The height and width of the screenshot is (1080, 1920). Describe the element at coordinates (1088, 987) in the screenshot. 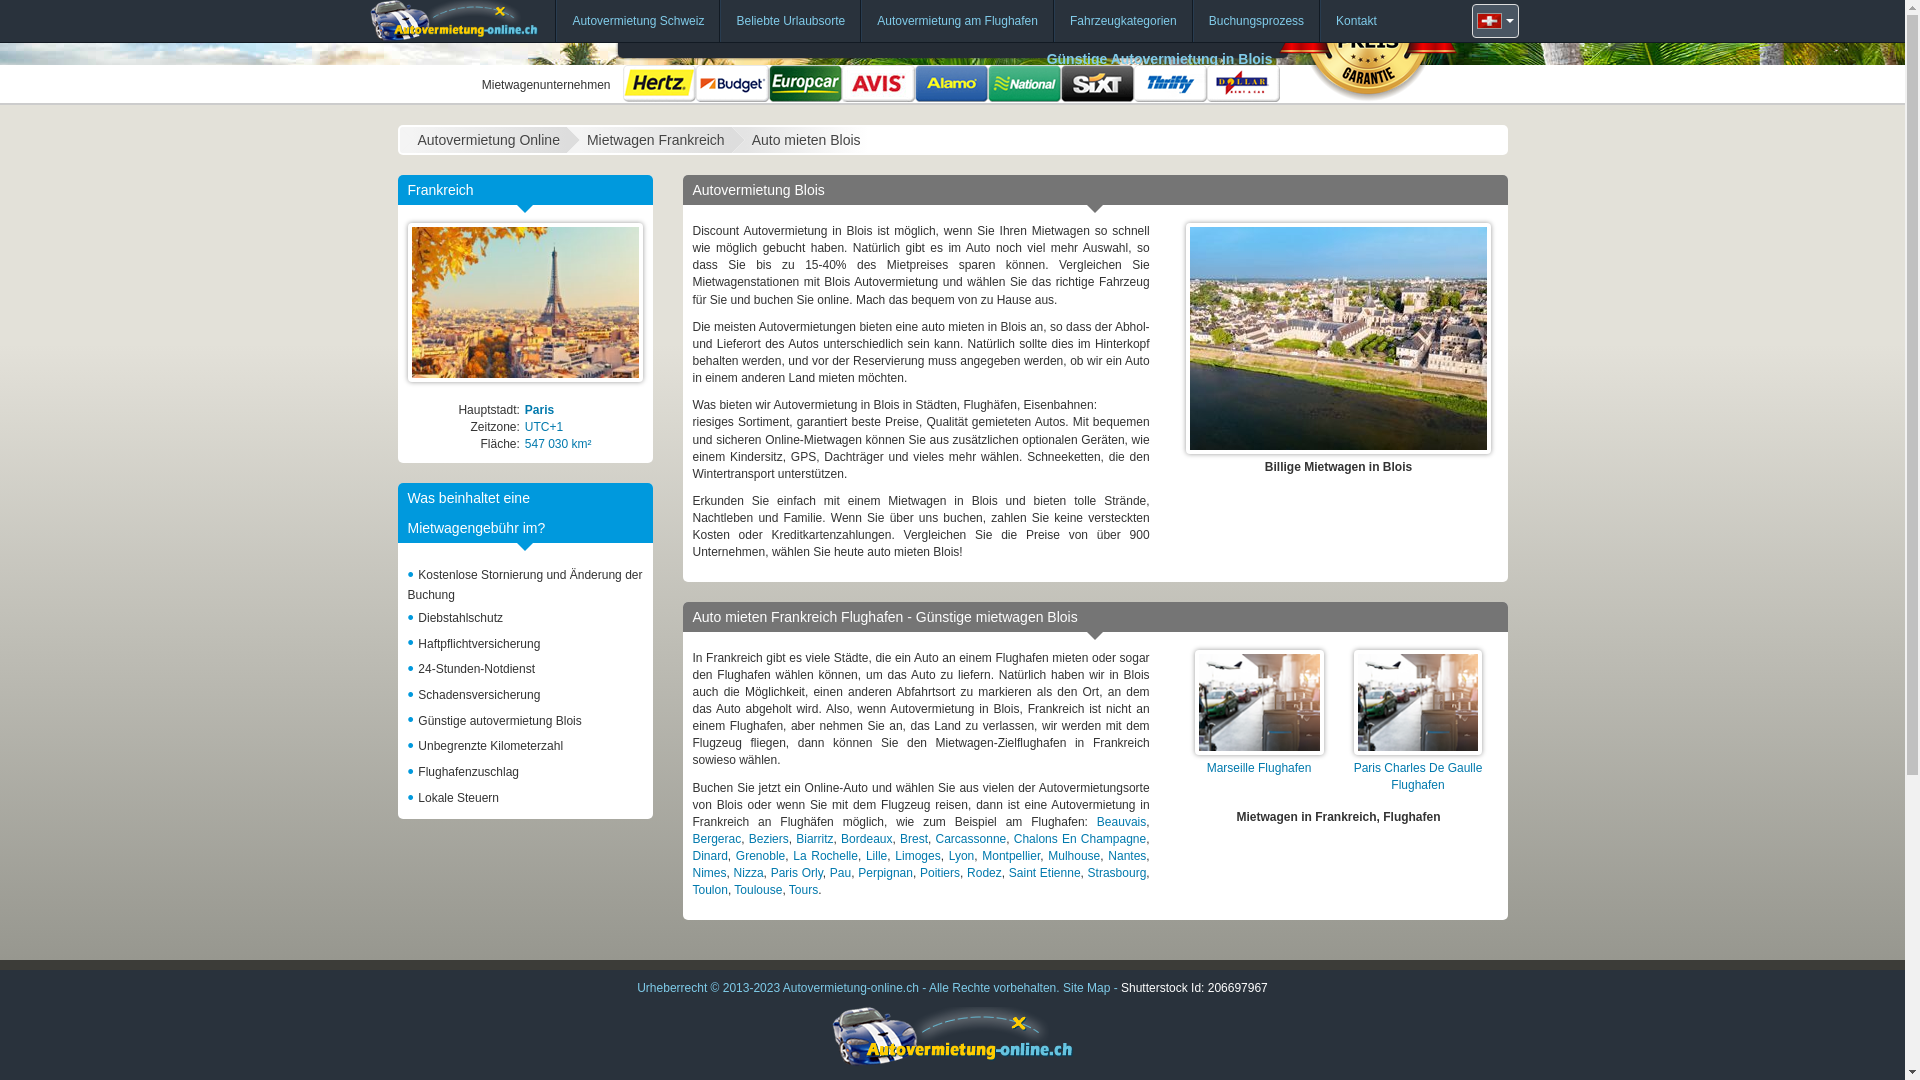

I see `Site Map` at that location.